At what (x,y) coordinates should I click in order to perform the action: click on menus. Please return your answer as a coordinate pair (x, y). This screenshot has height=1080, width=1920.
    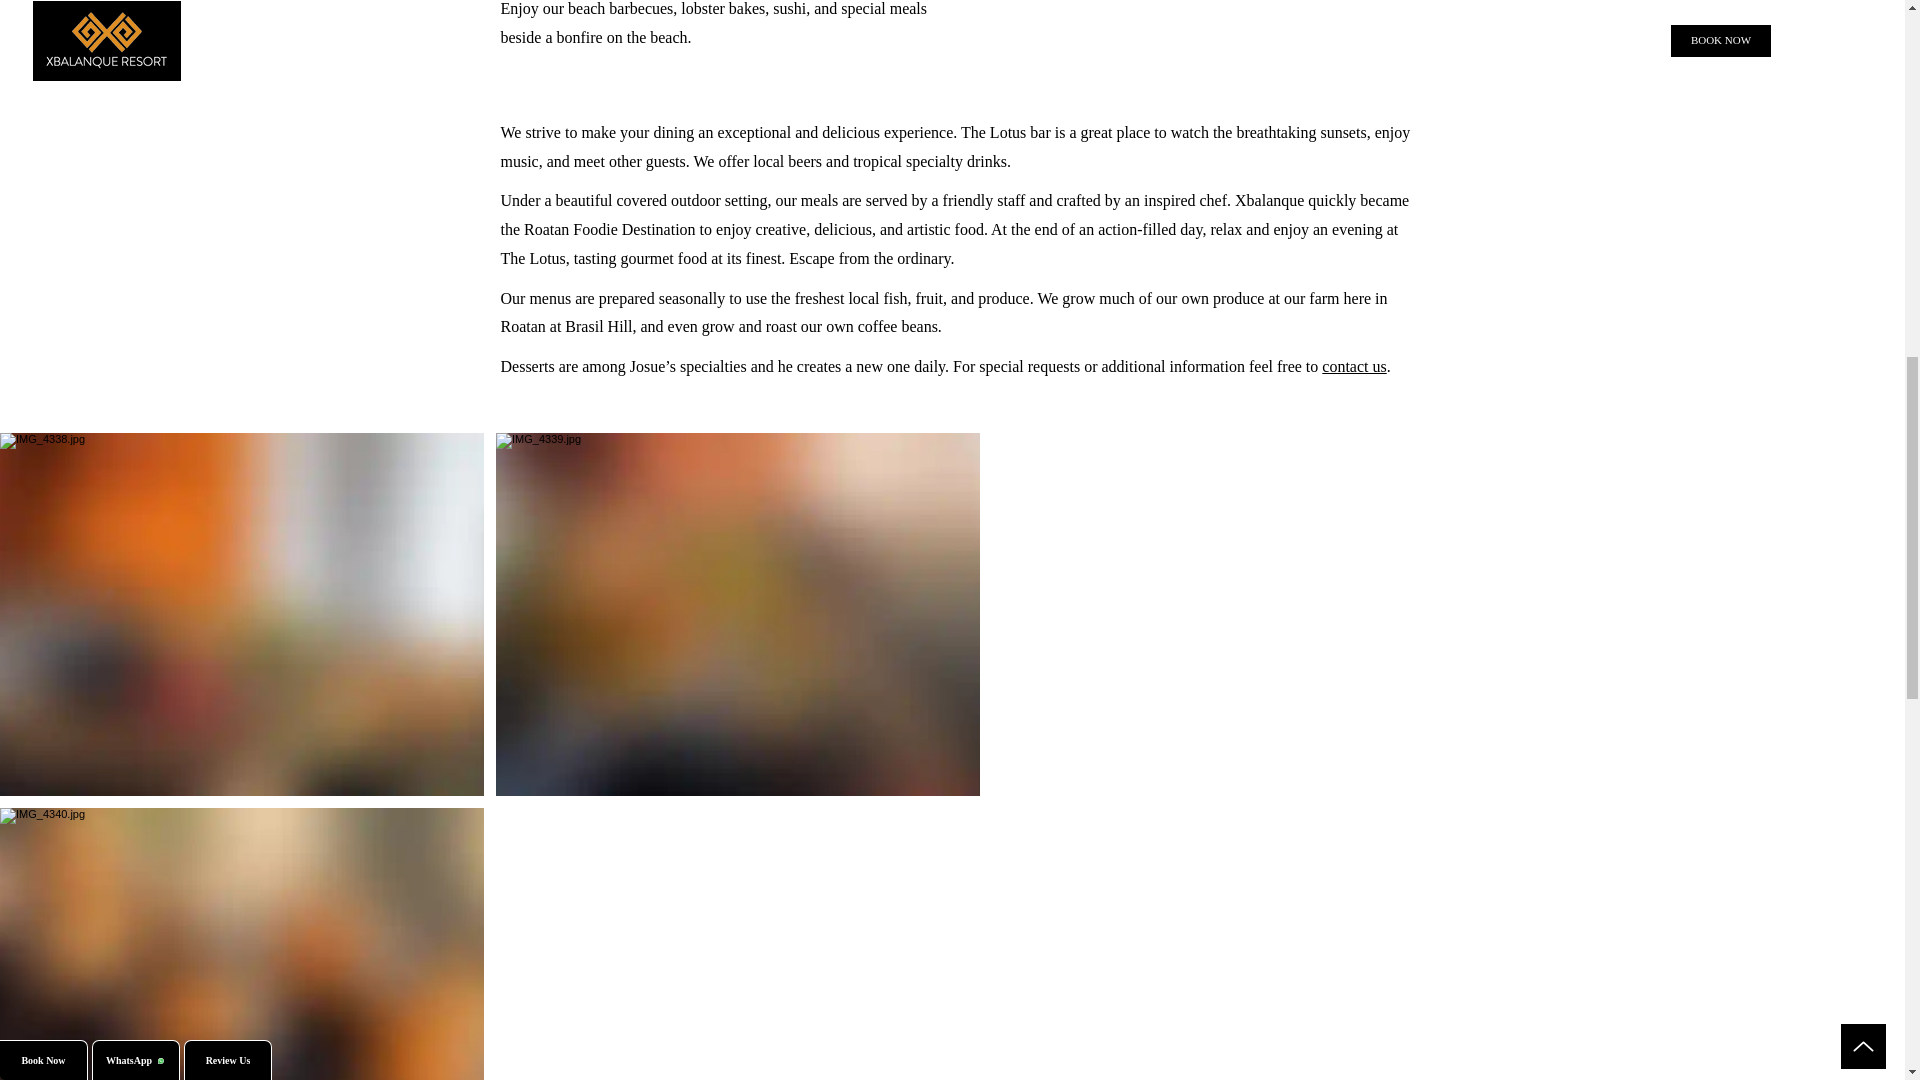
    Looking at the image, I should click on (550, 298).